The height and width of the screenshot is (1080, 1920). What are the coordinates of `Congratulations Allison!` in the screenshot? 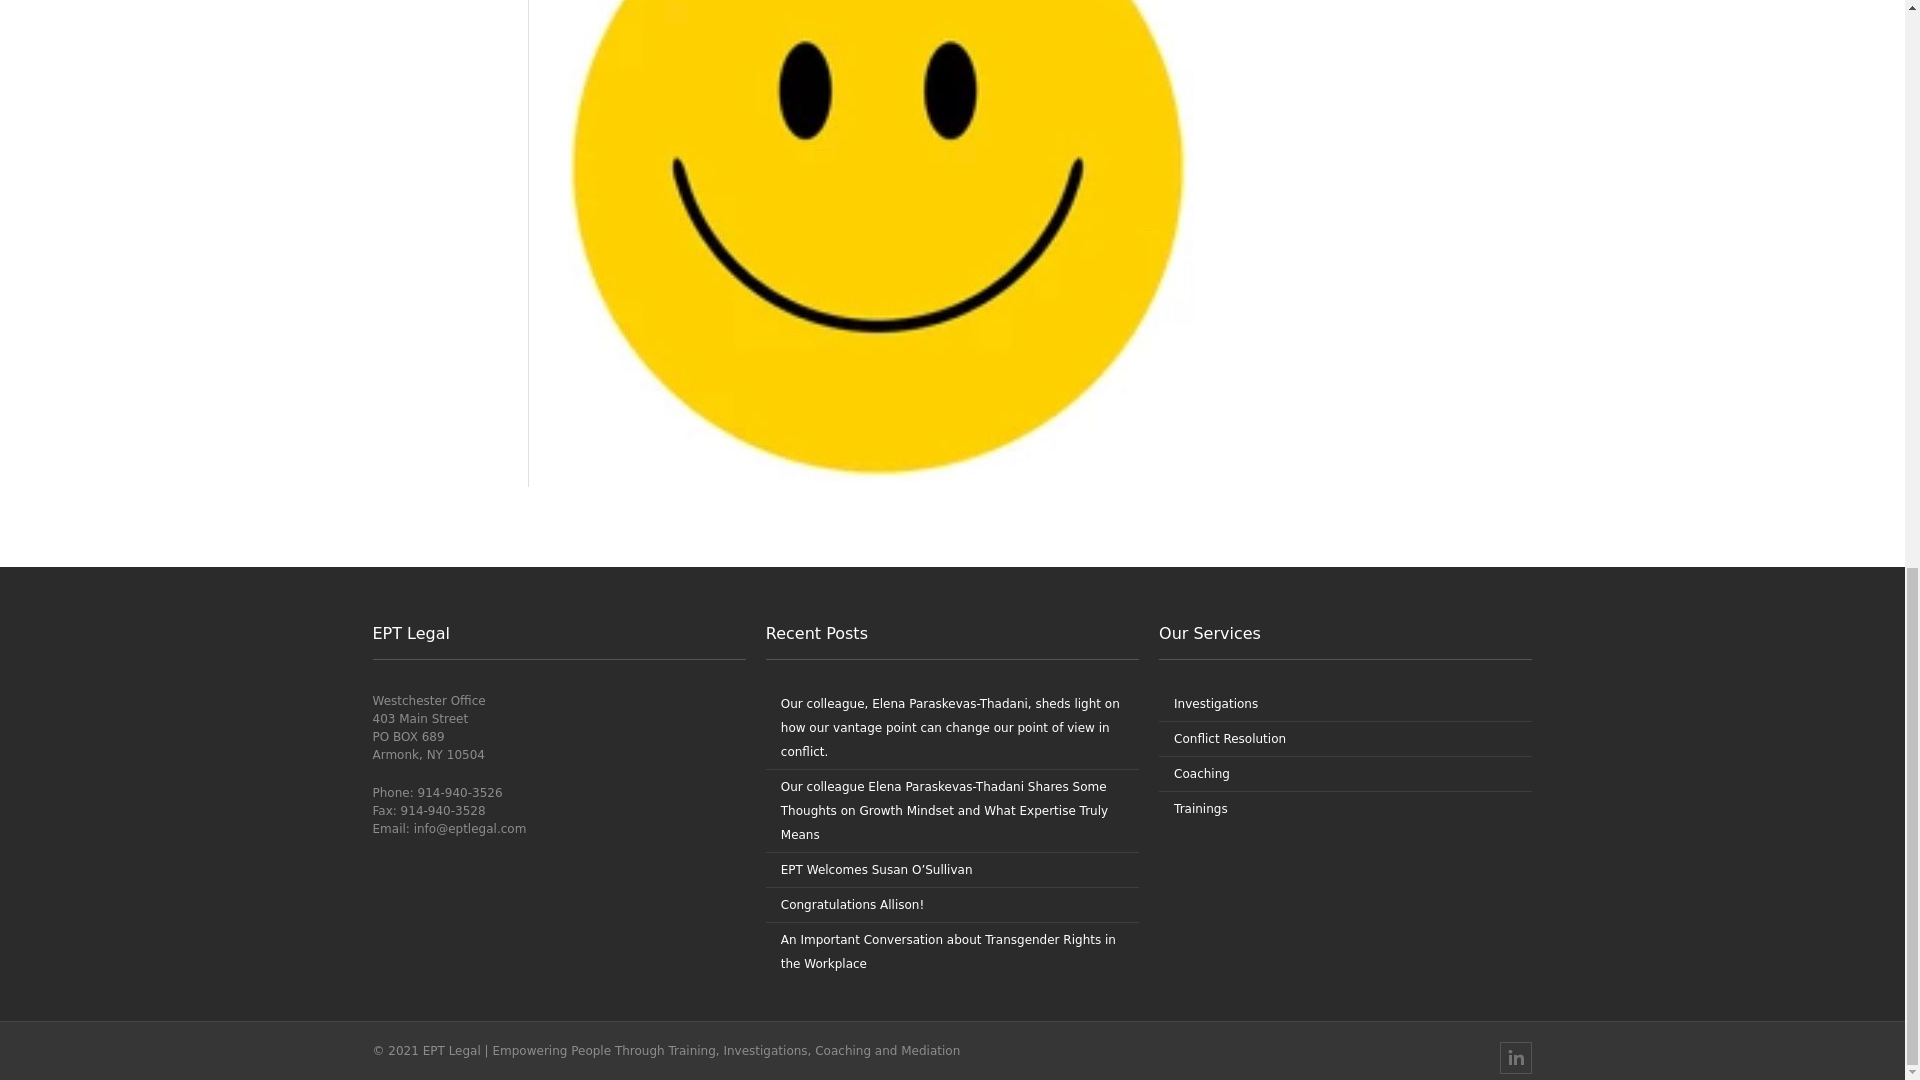 It's located at (853, 904).